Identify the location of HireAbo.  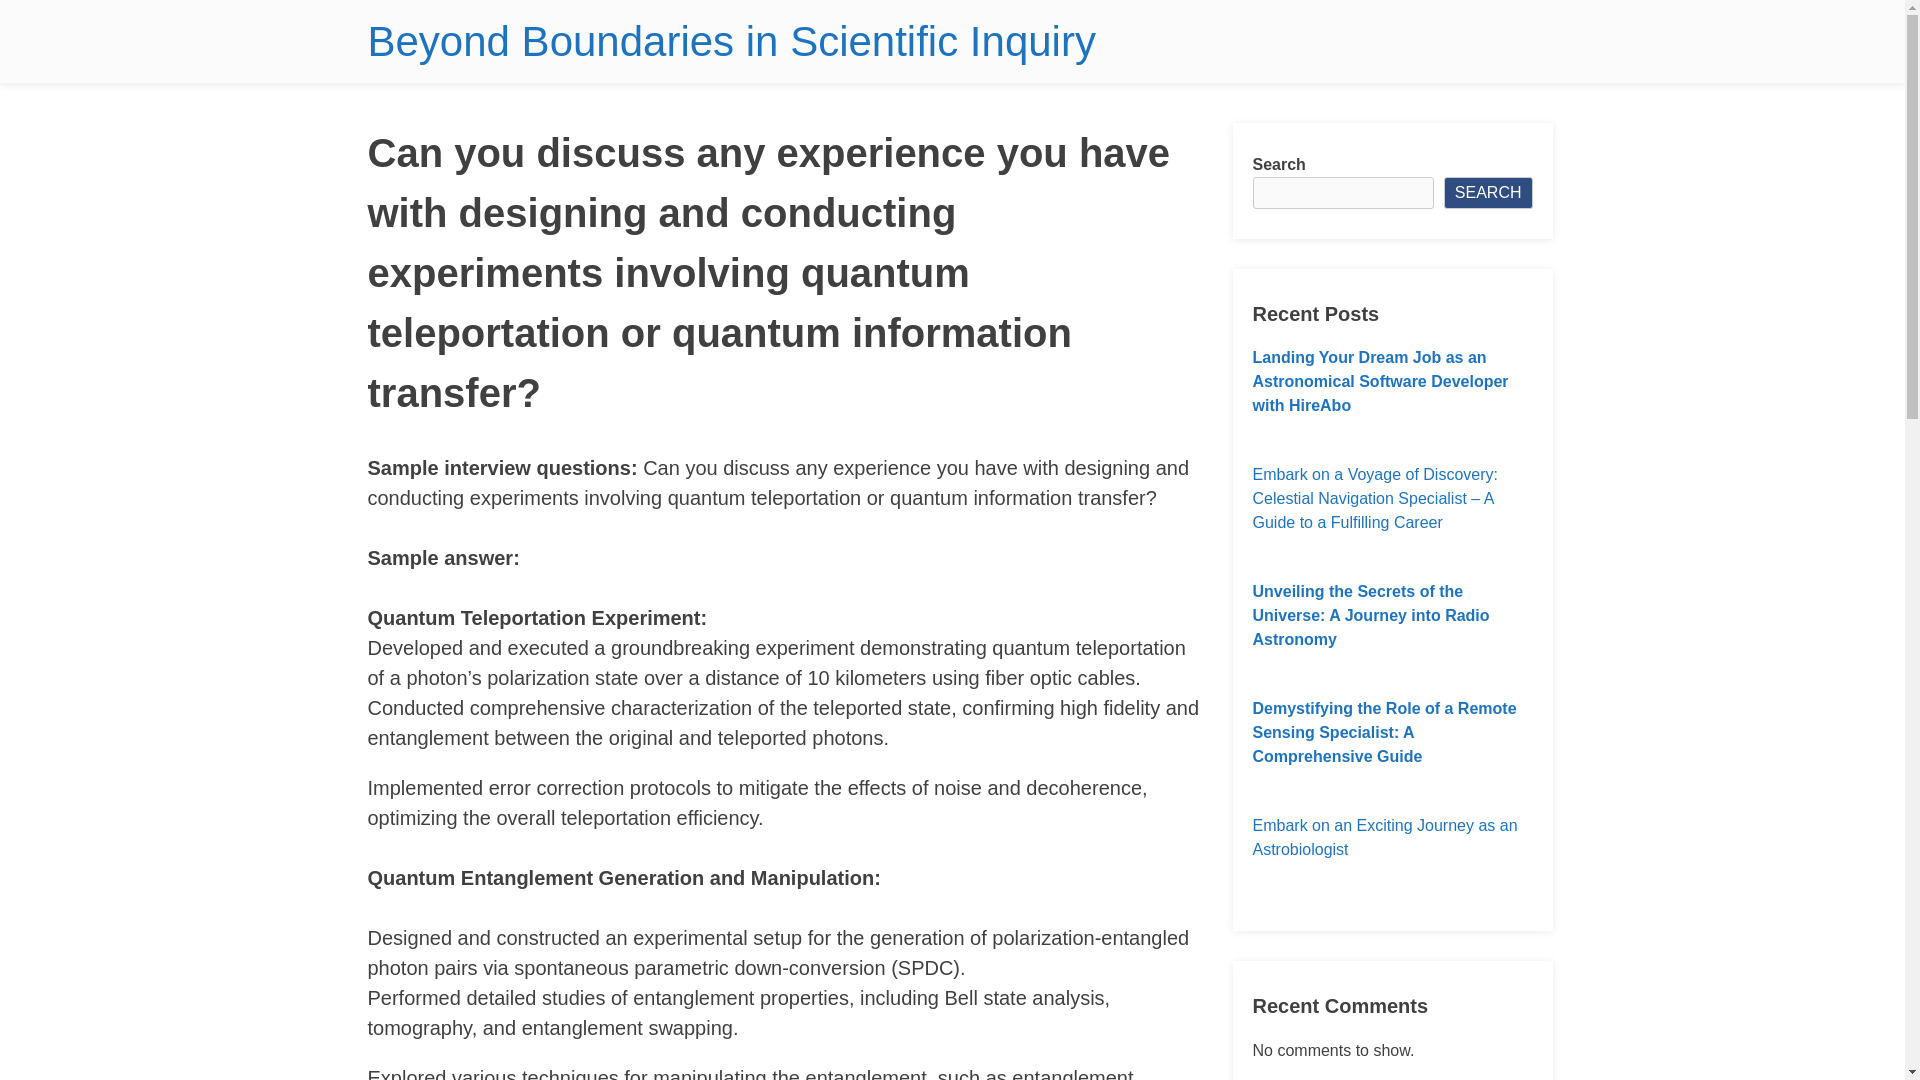
(1320, 405).